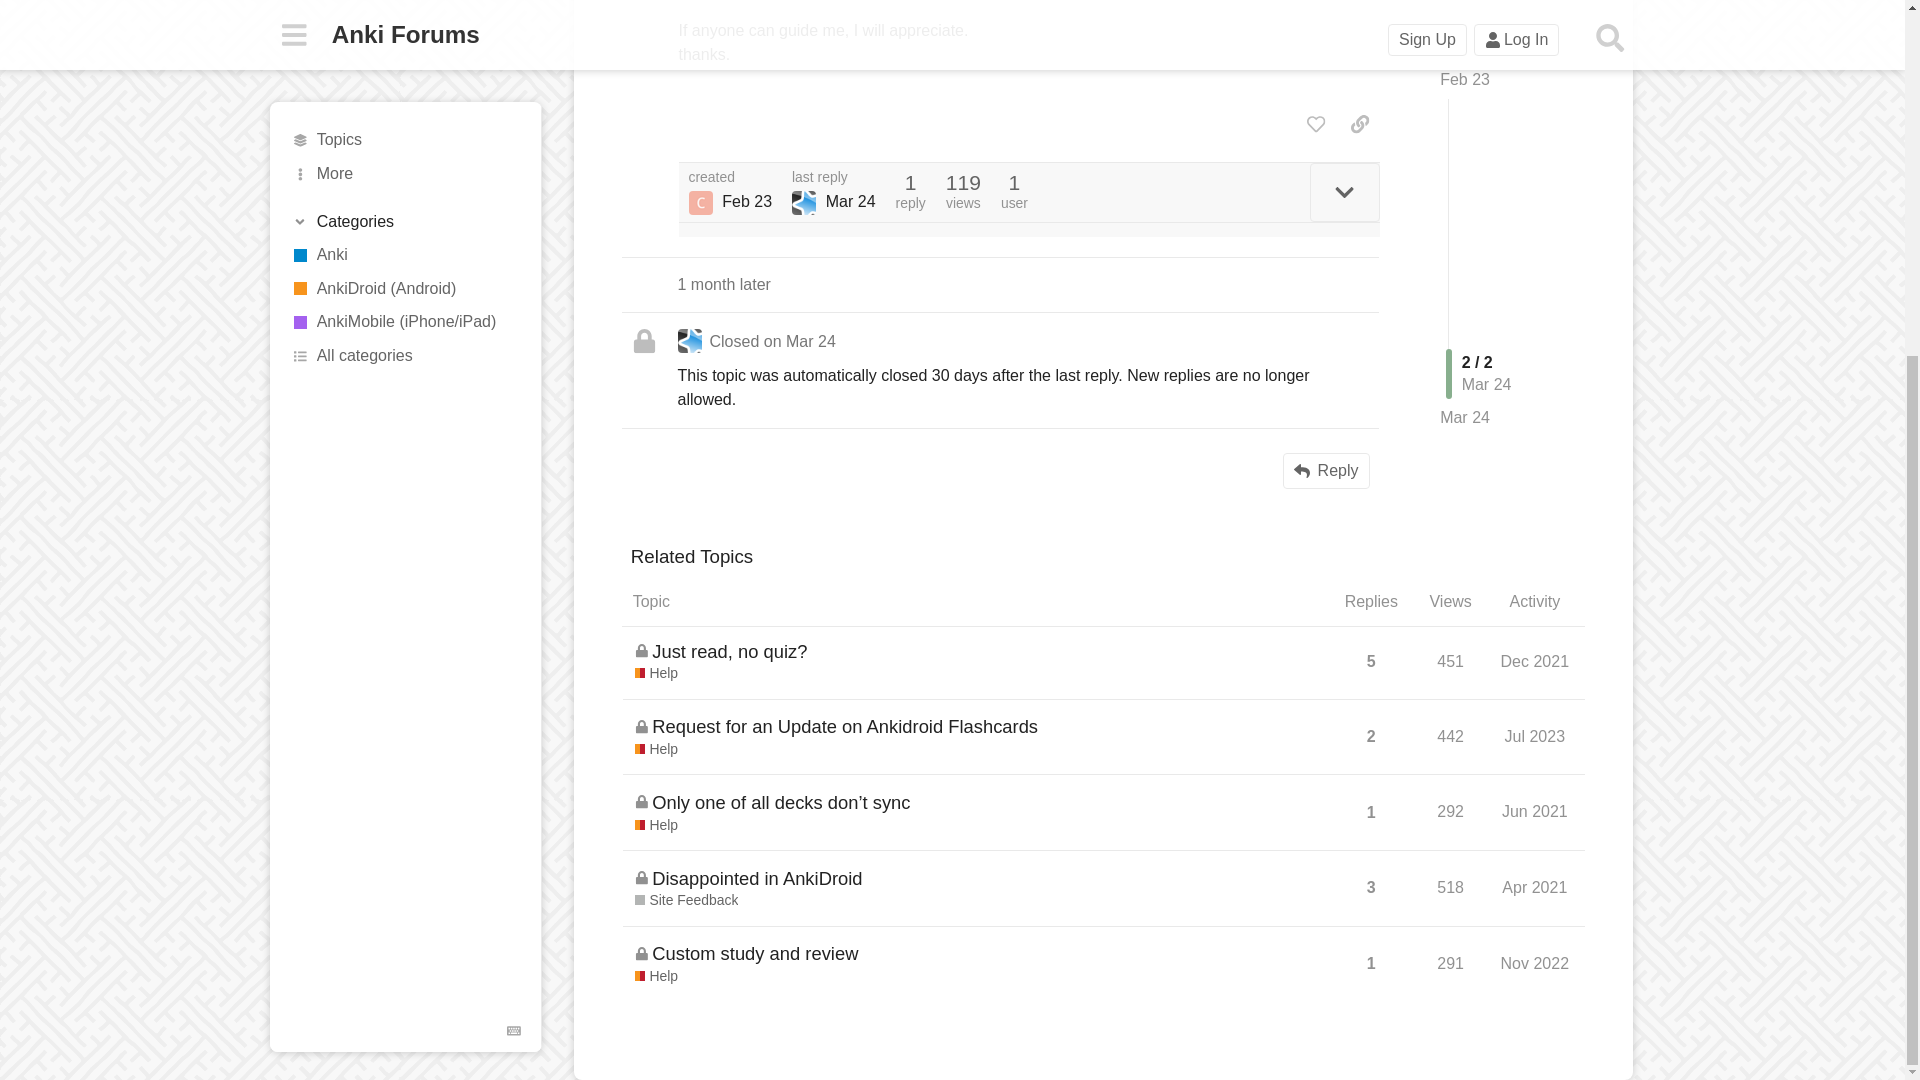 The image size is (1920, 1080). Describe the element at coordinates (1316, 124) in the screenshot. I see `like this post` at that location.